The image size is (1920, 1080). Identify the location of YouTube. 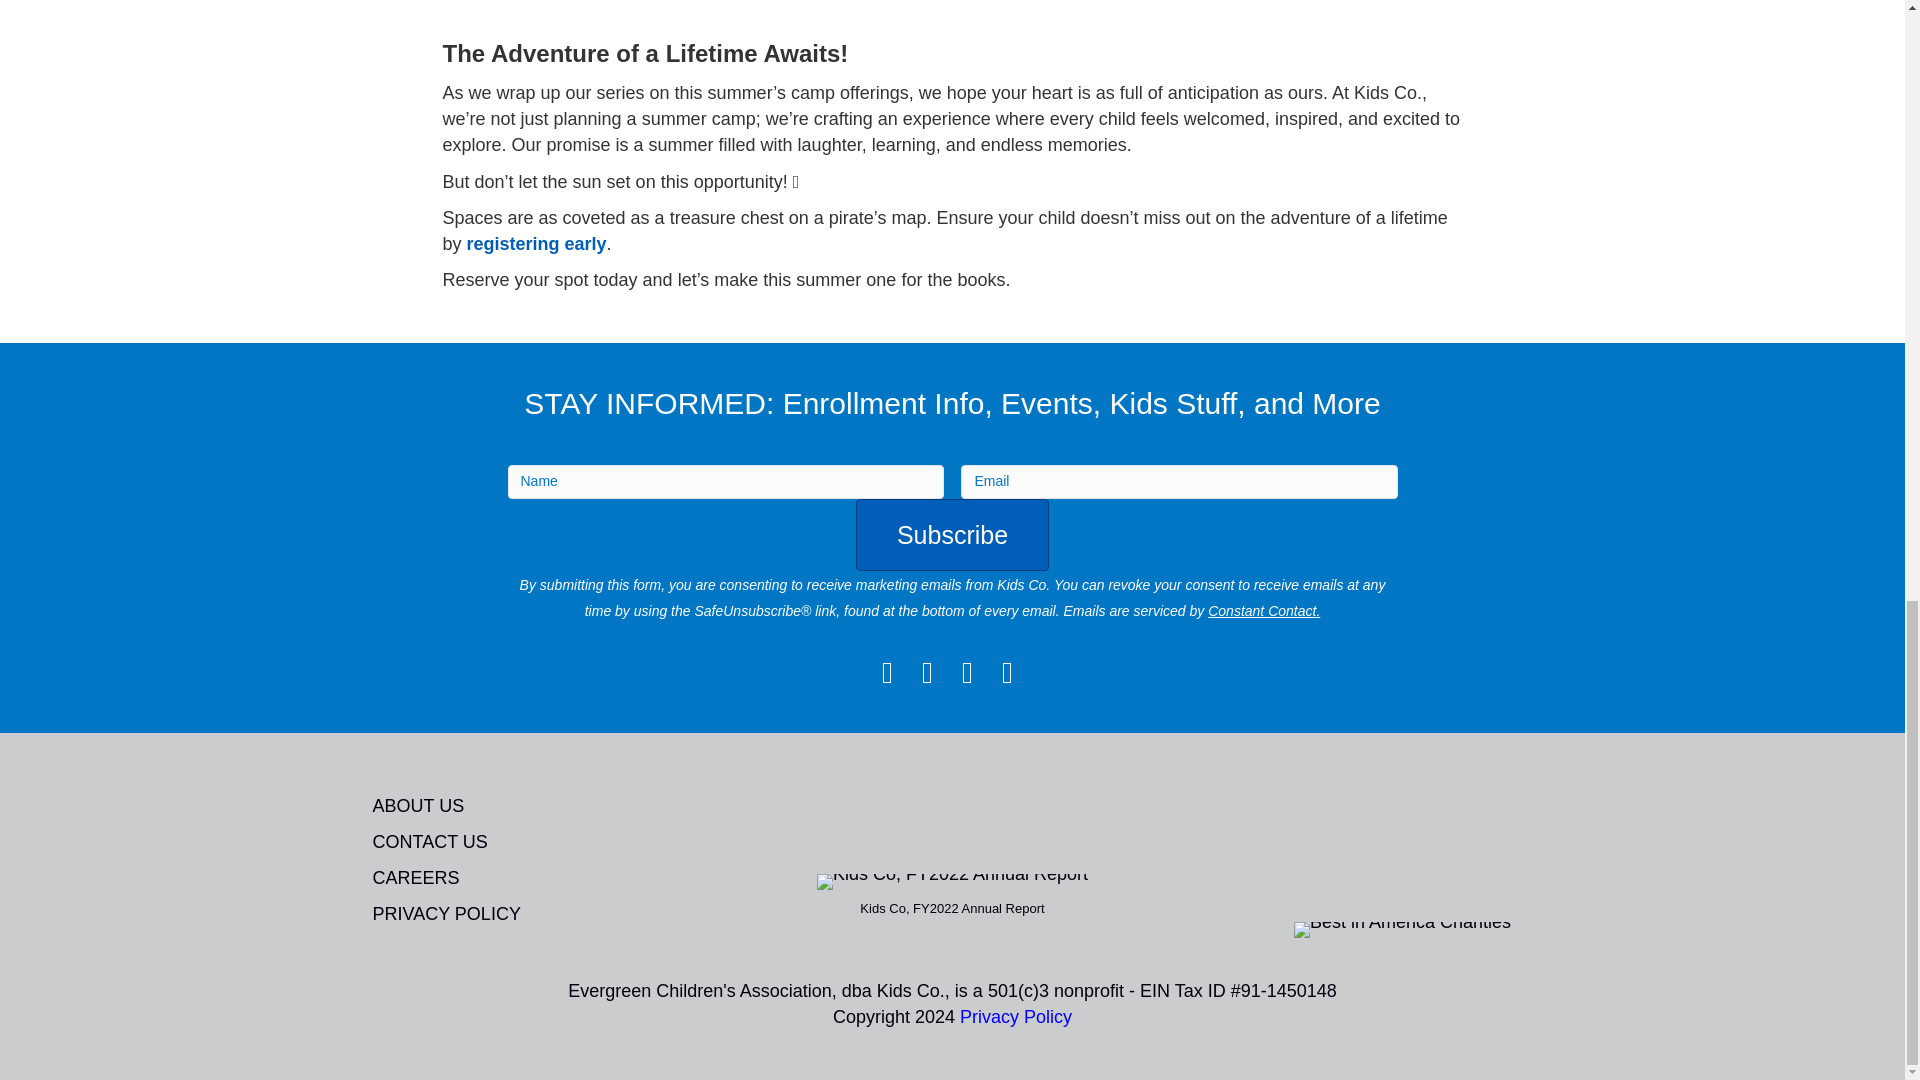
(968, 673).